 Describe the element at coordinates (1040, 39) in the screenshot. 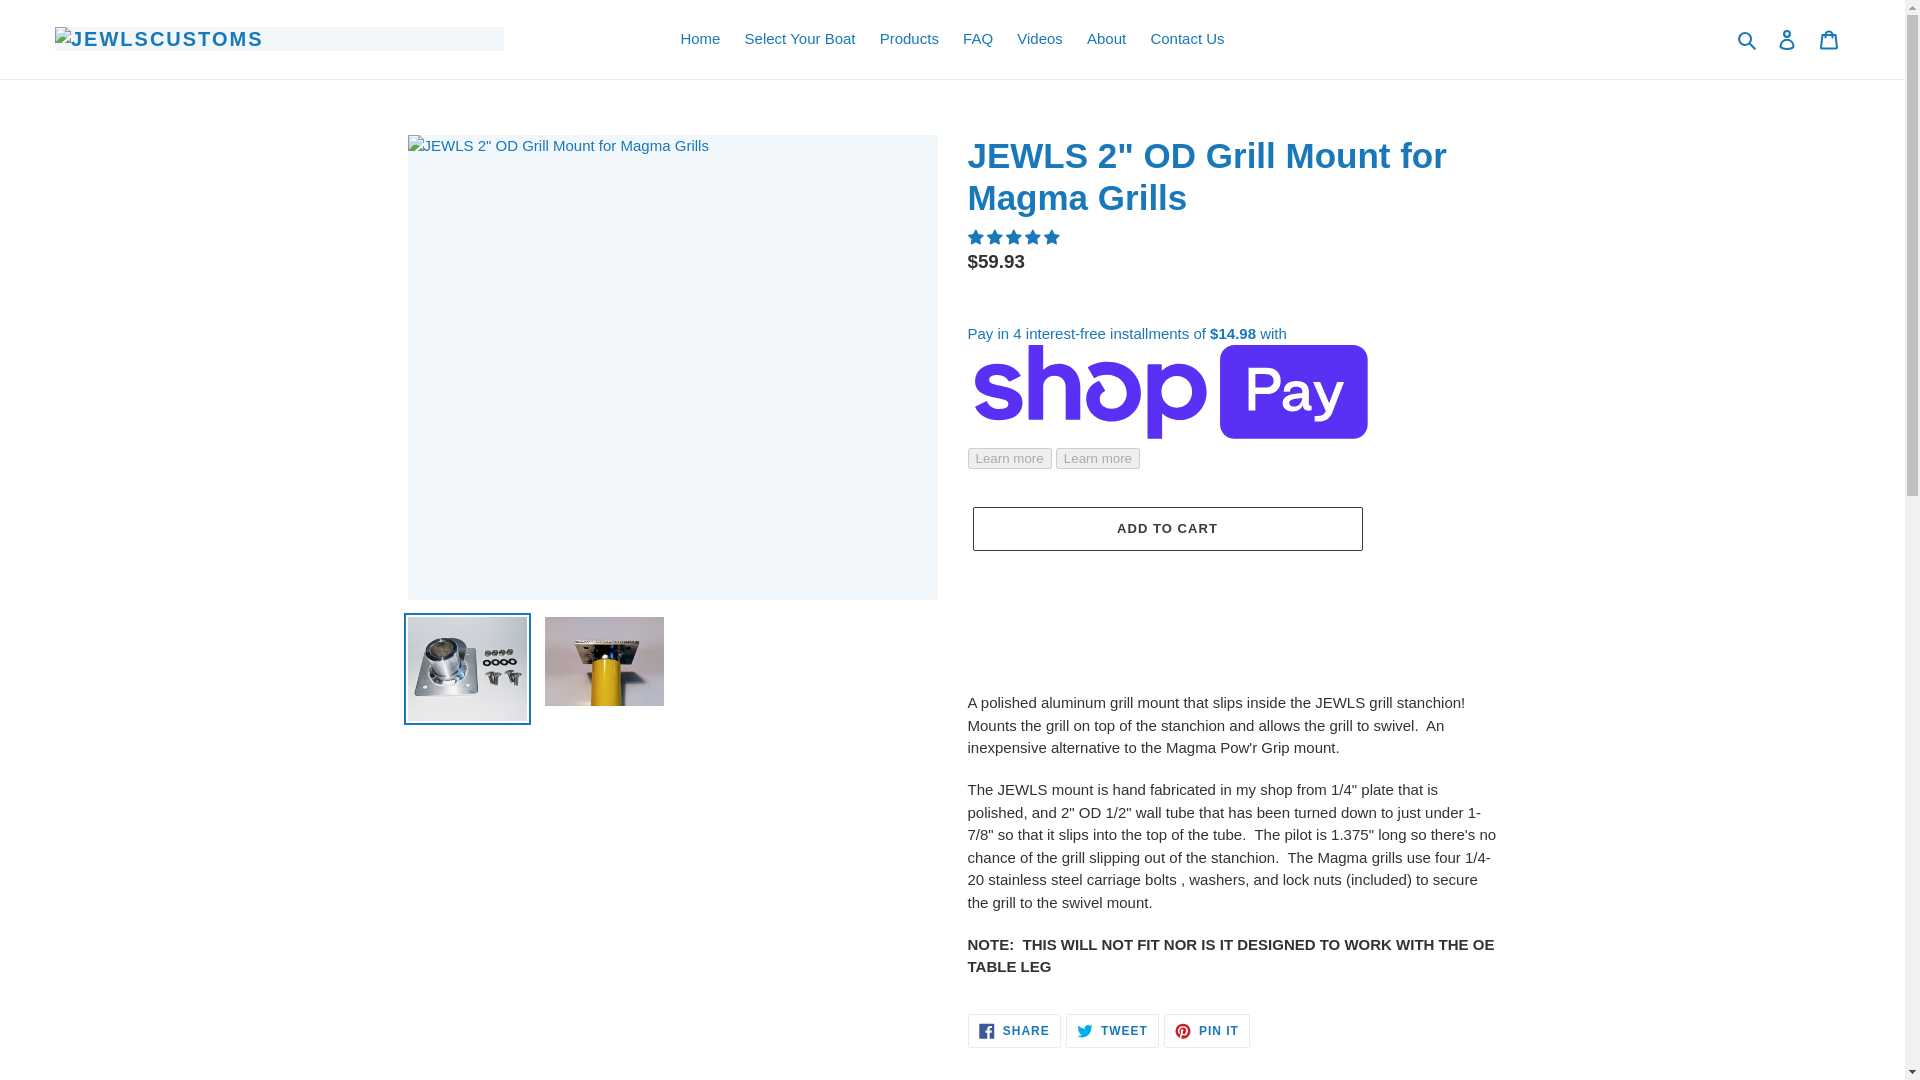

I see `About` at that location.